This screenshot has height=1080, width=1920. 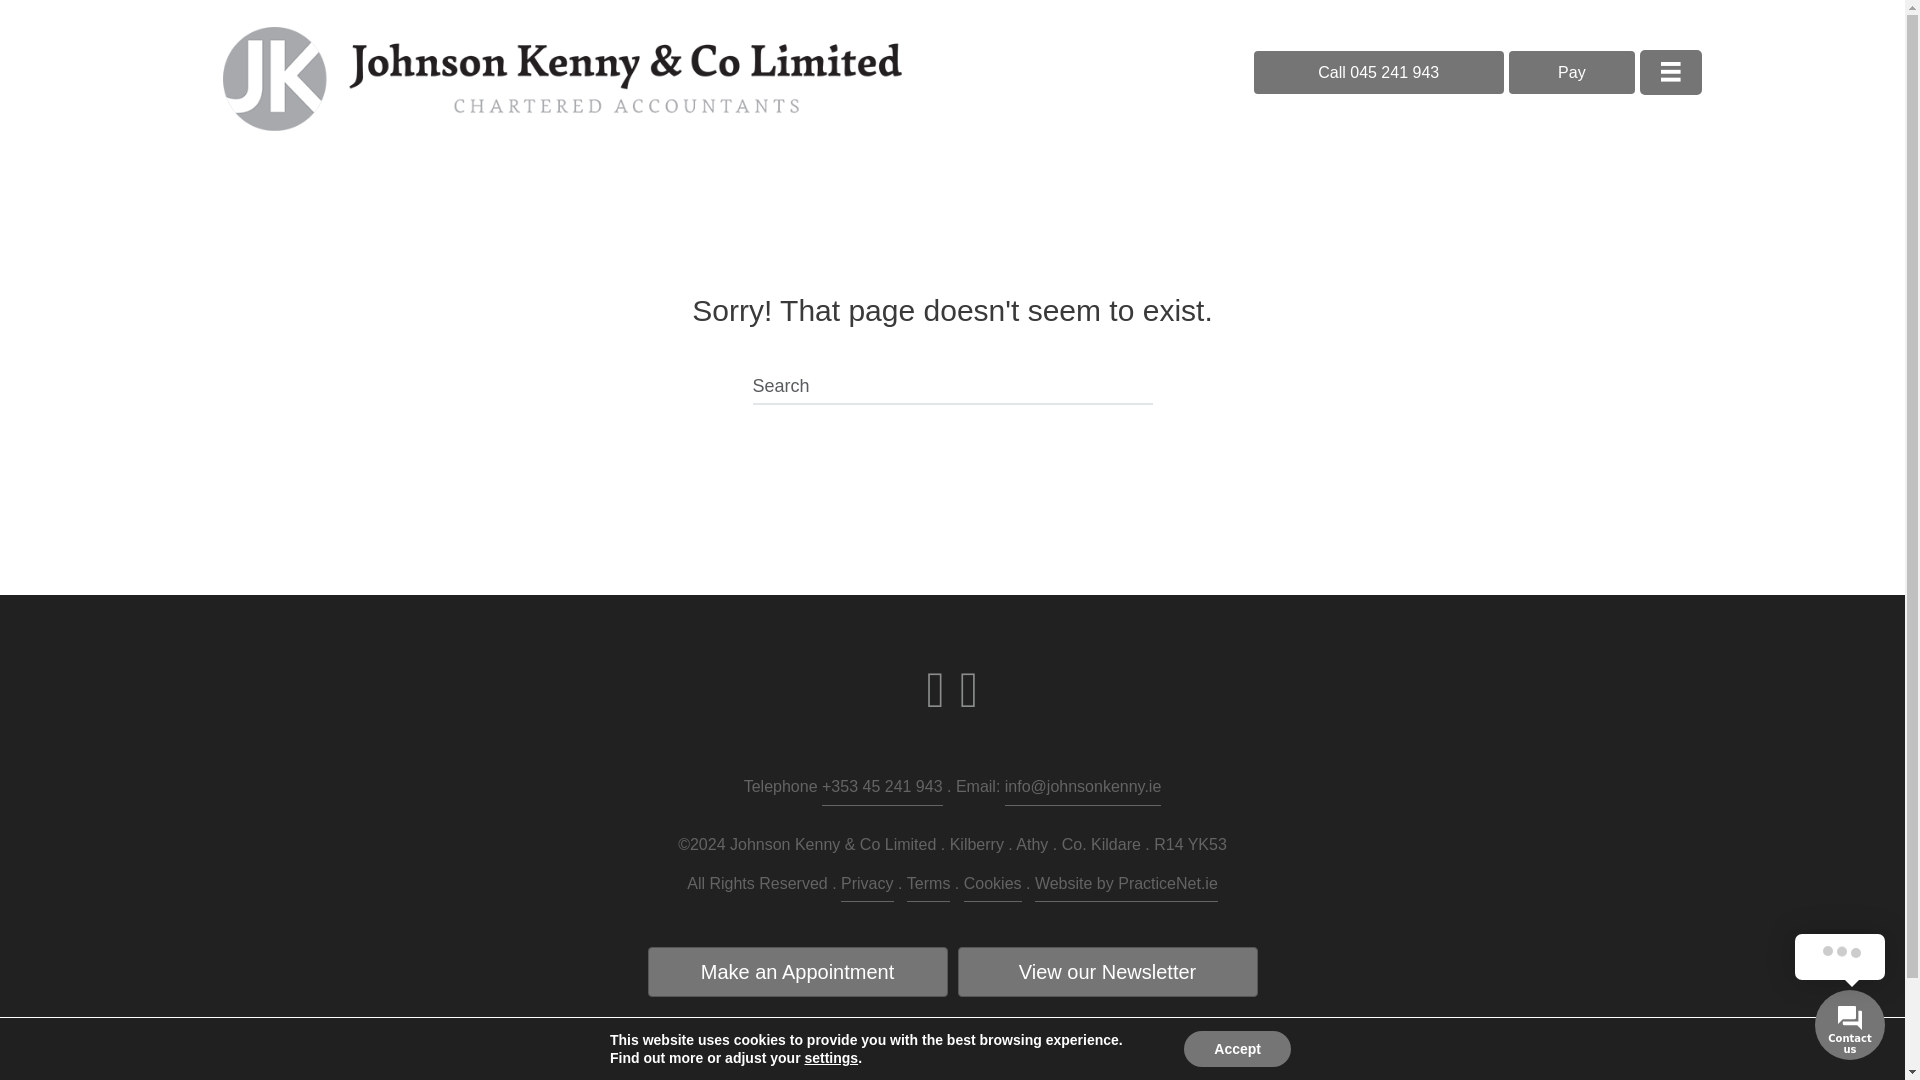 What do you see at coordinates (952, 388) in the screenshot?
I see `Search` at bounding box center [952, 388].